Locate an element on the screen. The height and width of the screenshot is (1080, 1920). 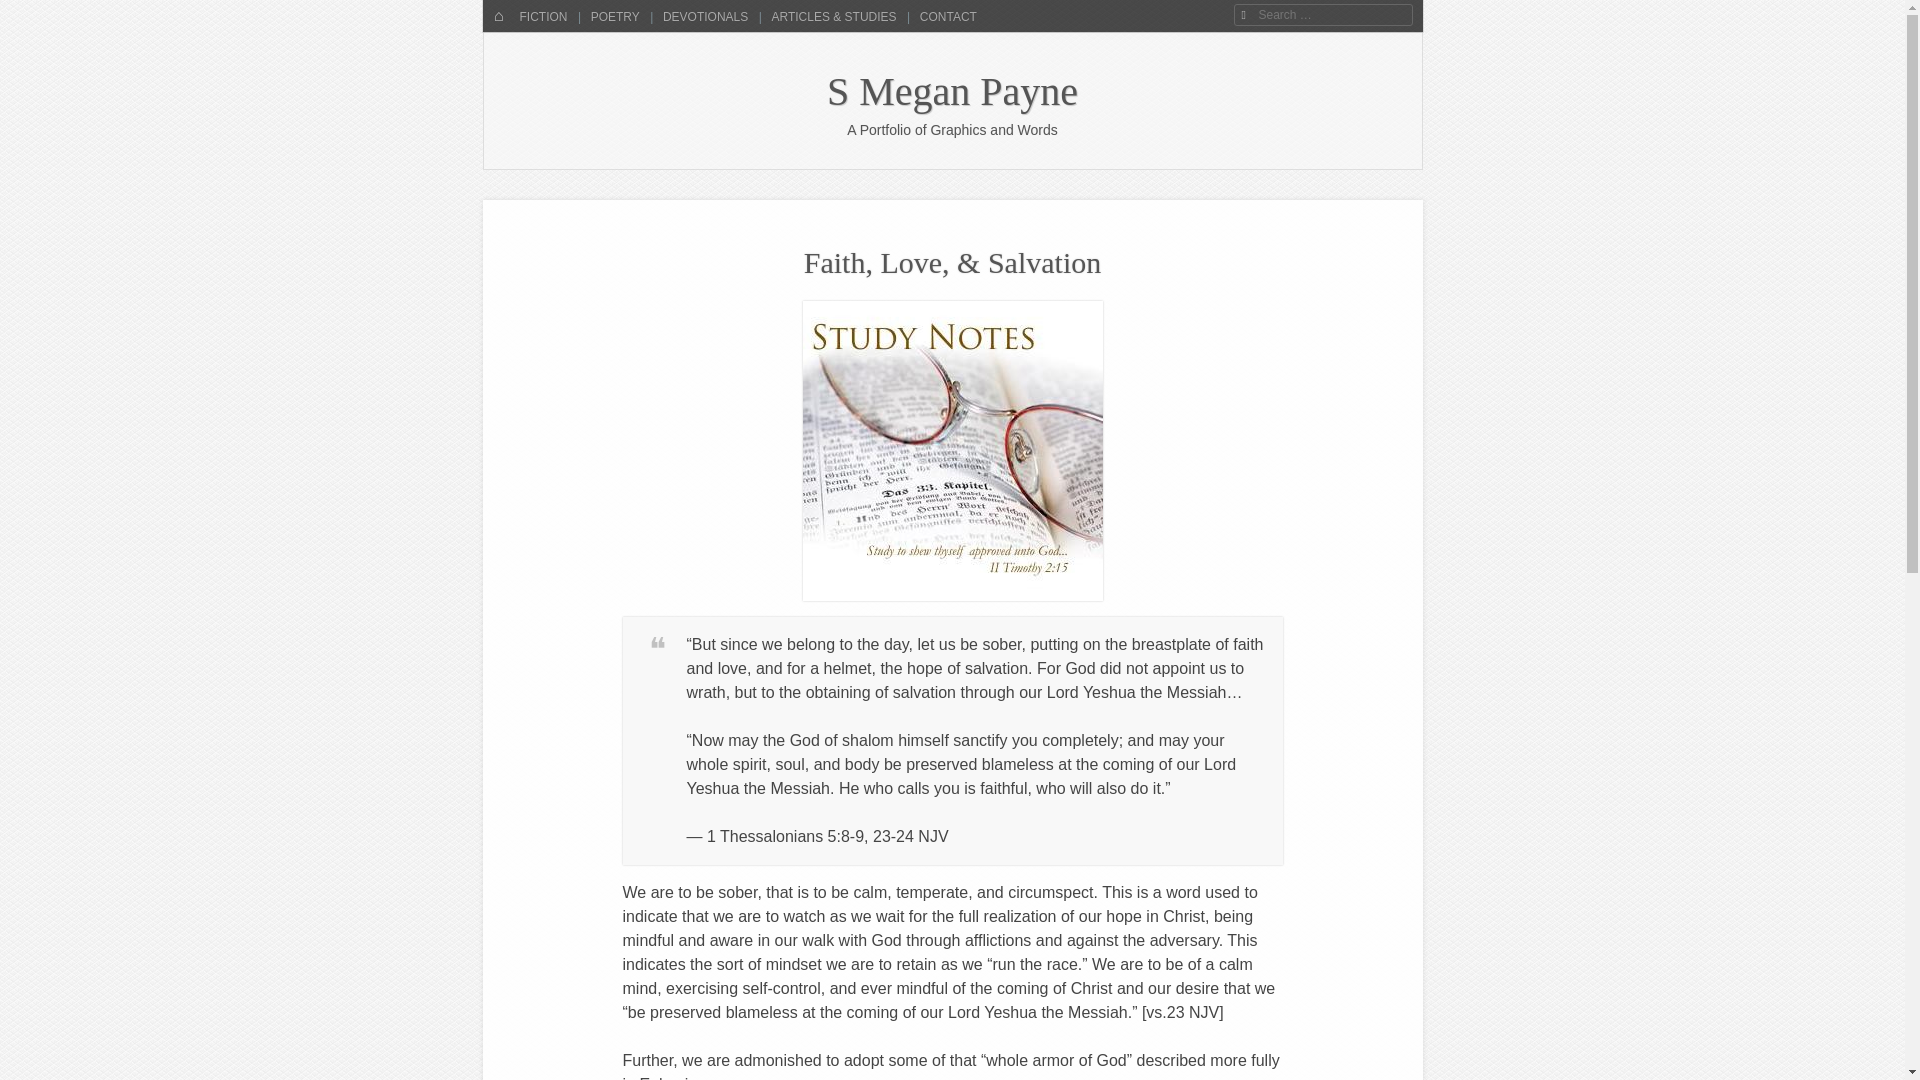
Skip to content is located at coordinates (544, 16).